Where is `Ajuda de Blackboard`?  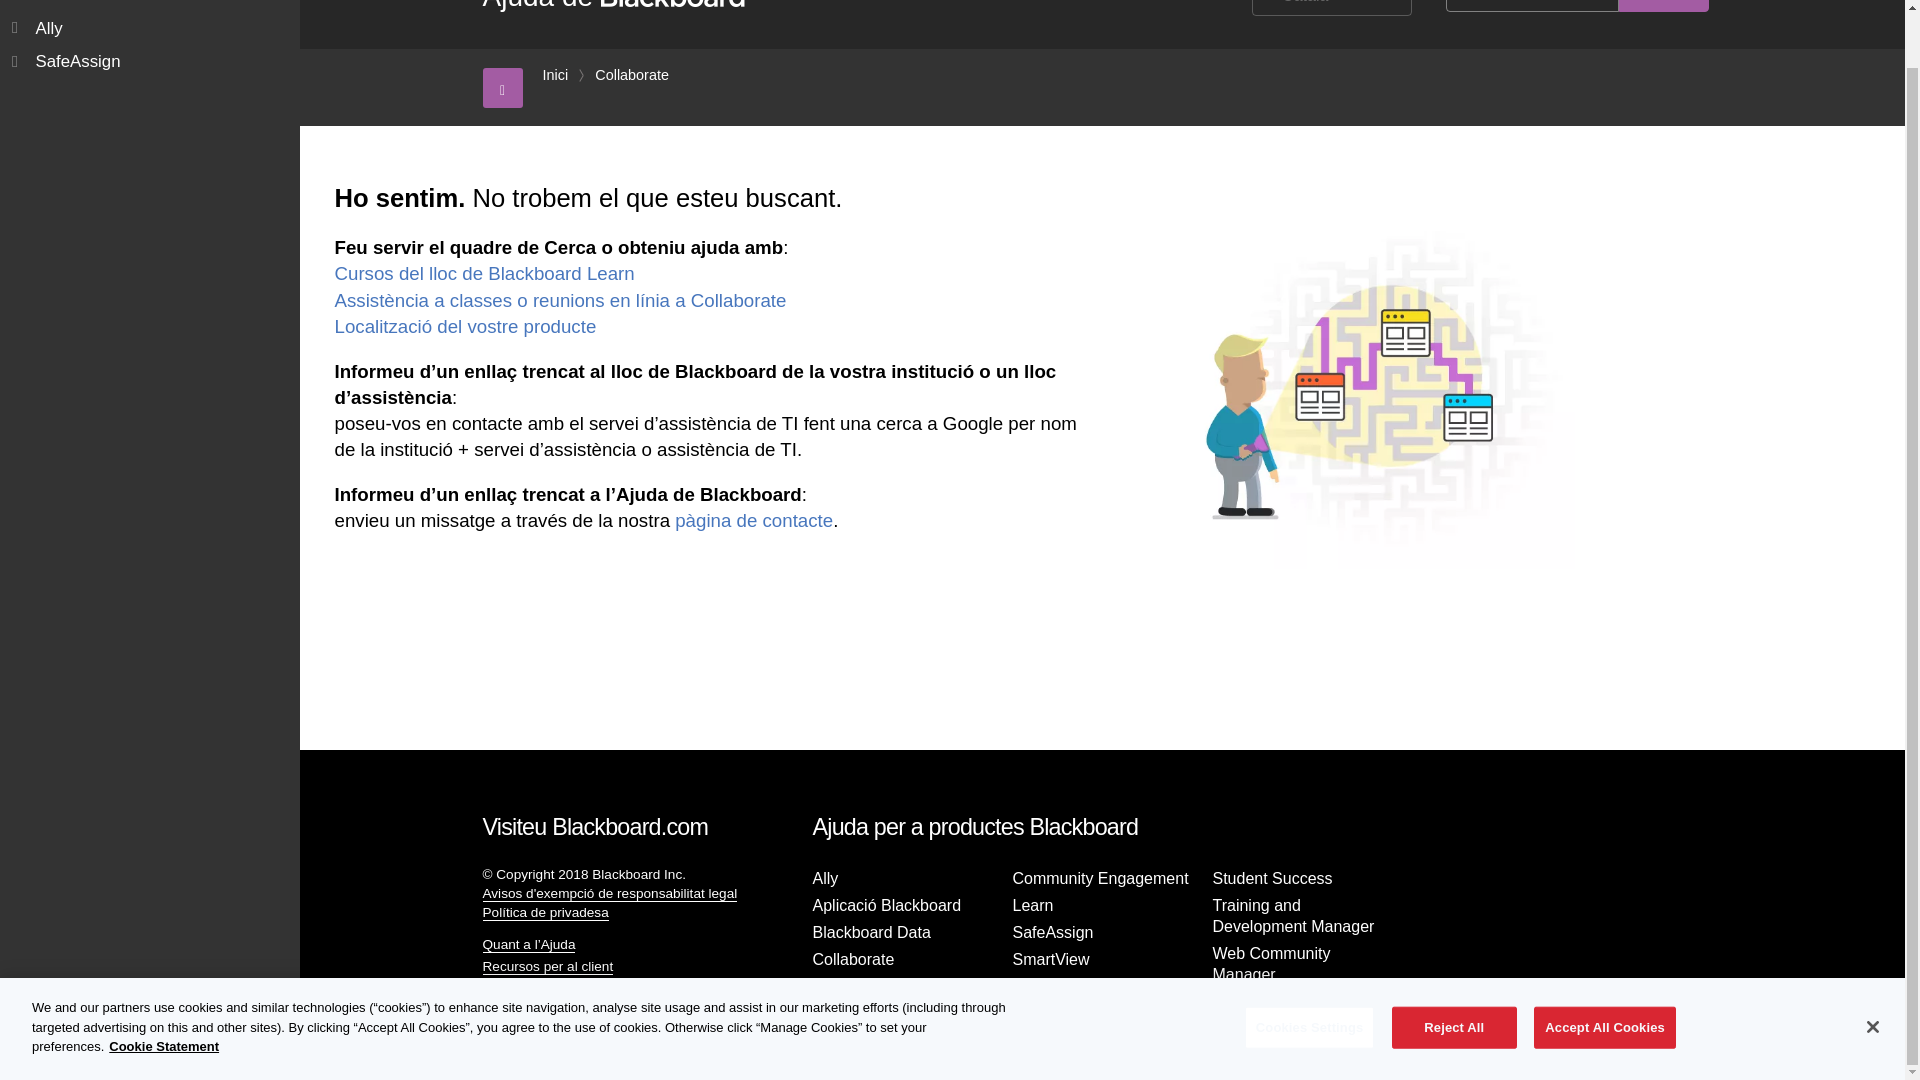 Ajuda de Blackboard is located at coordinates (614, 6).